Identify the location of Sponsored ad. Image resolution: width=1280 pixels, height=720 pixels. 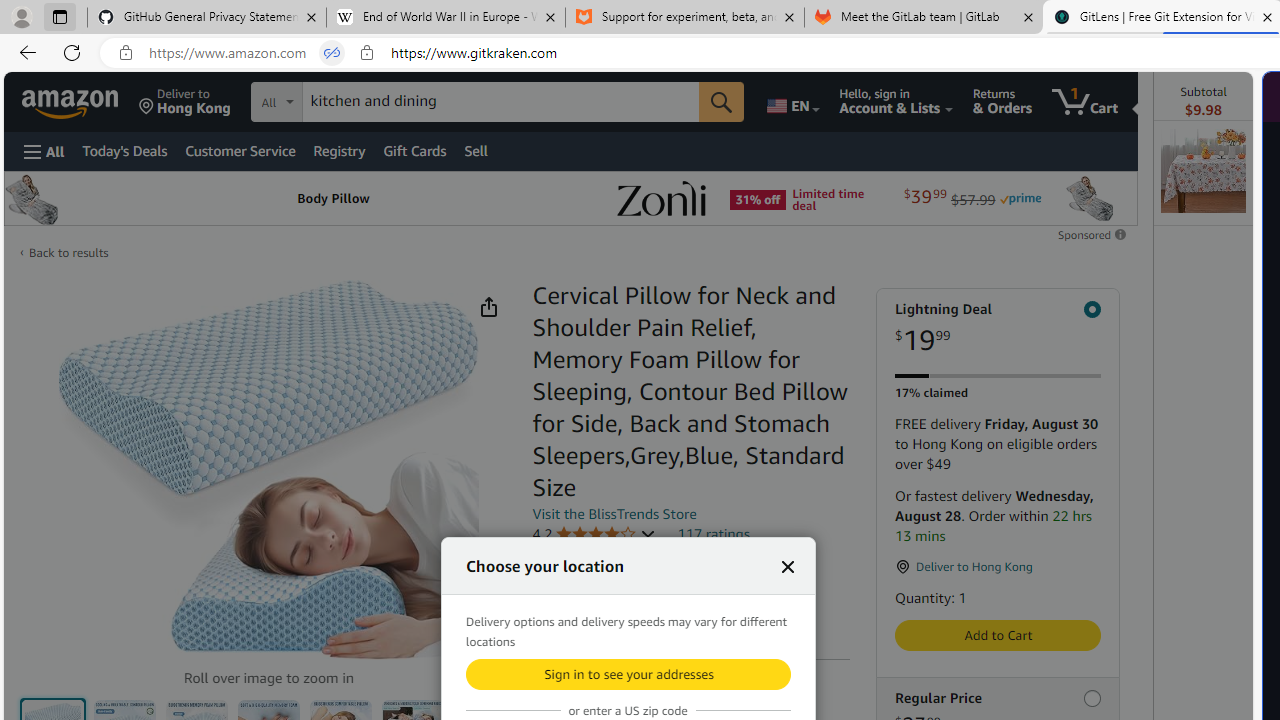
(570, 198).